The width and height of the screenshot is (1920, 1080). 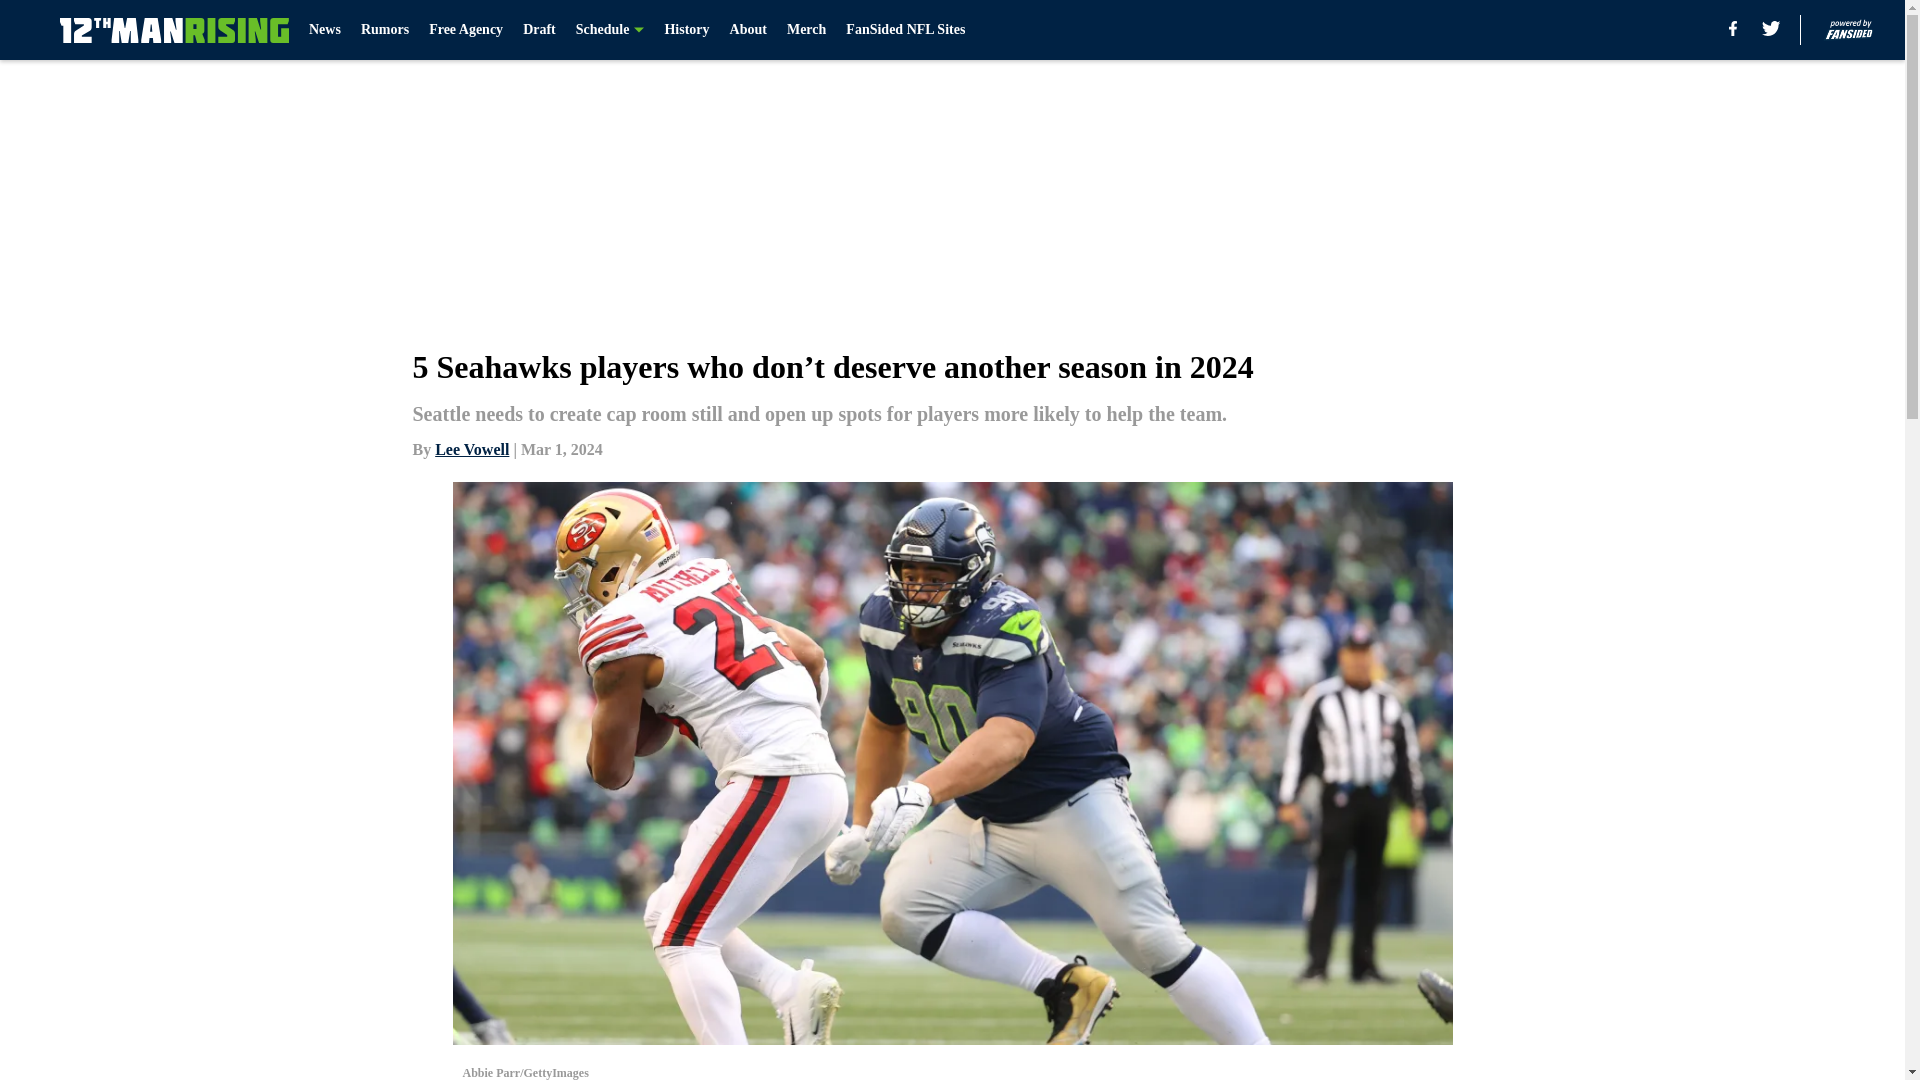 What do you see at coordinates (539, 30) in the screenshot?
I see `Draft` at bounding box center [539, 30].